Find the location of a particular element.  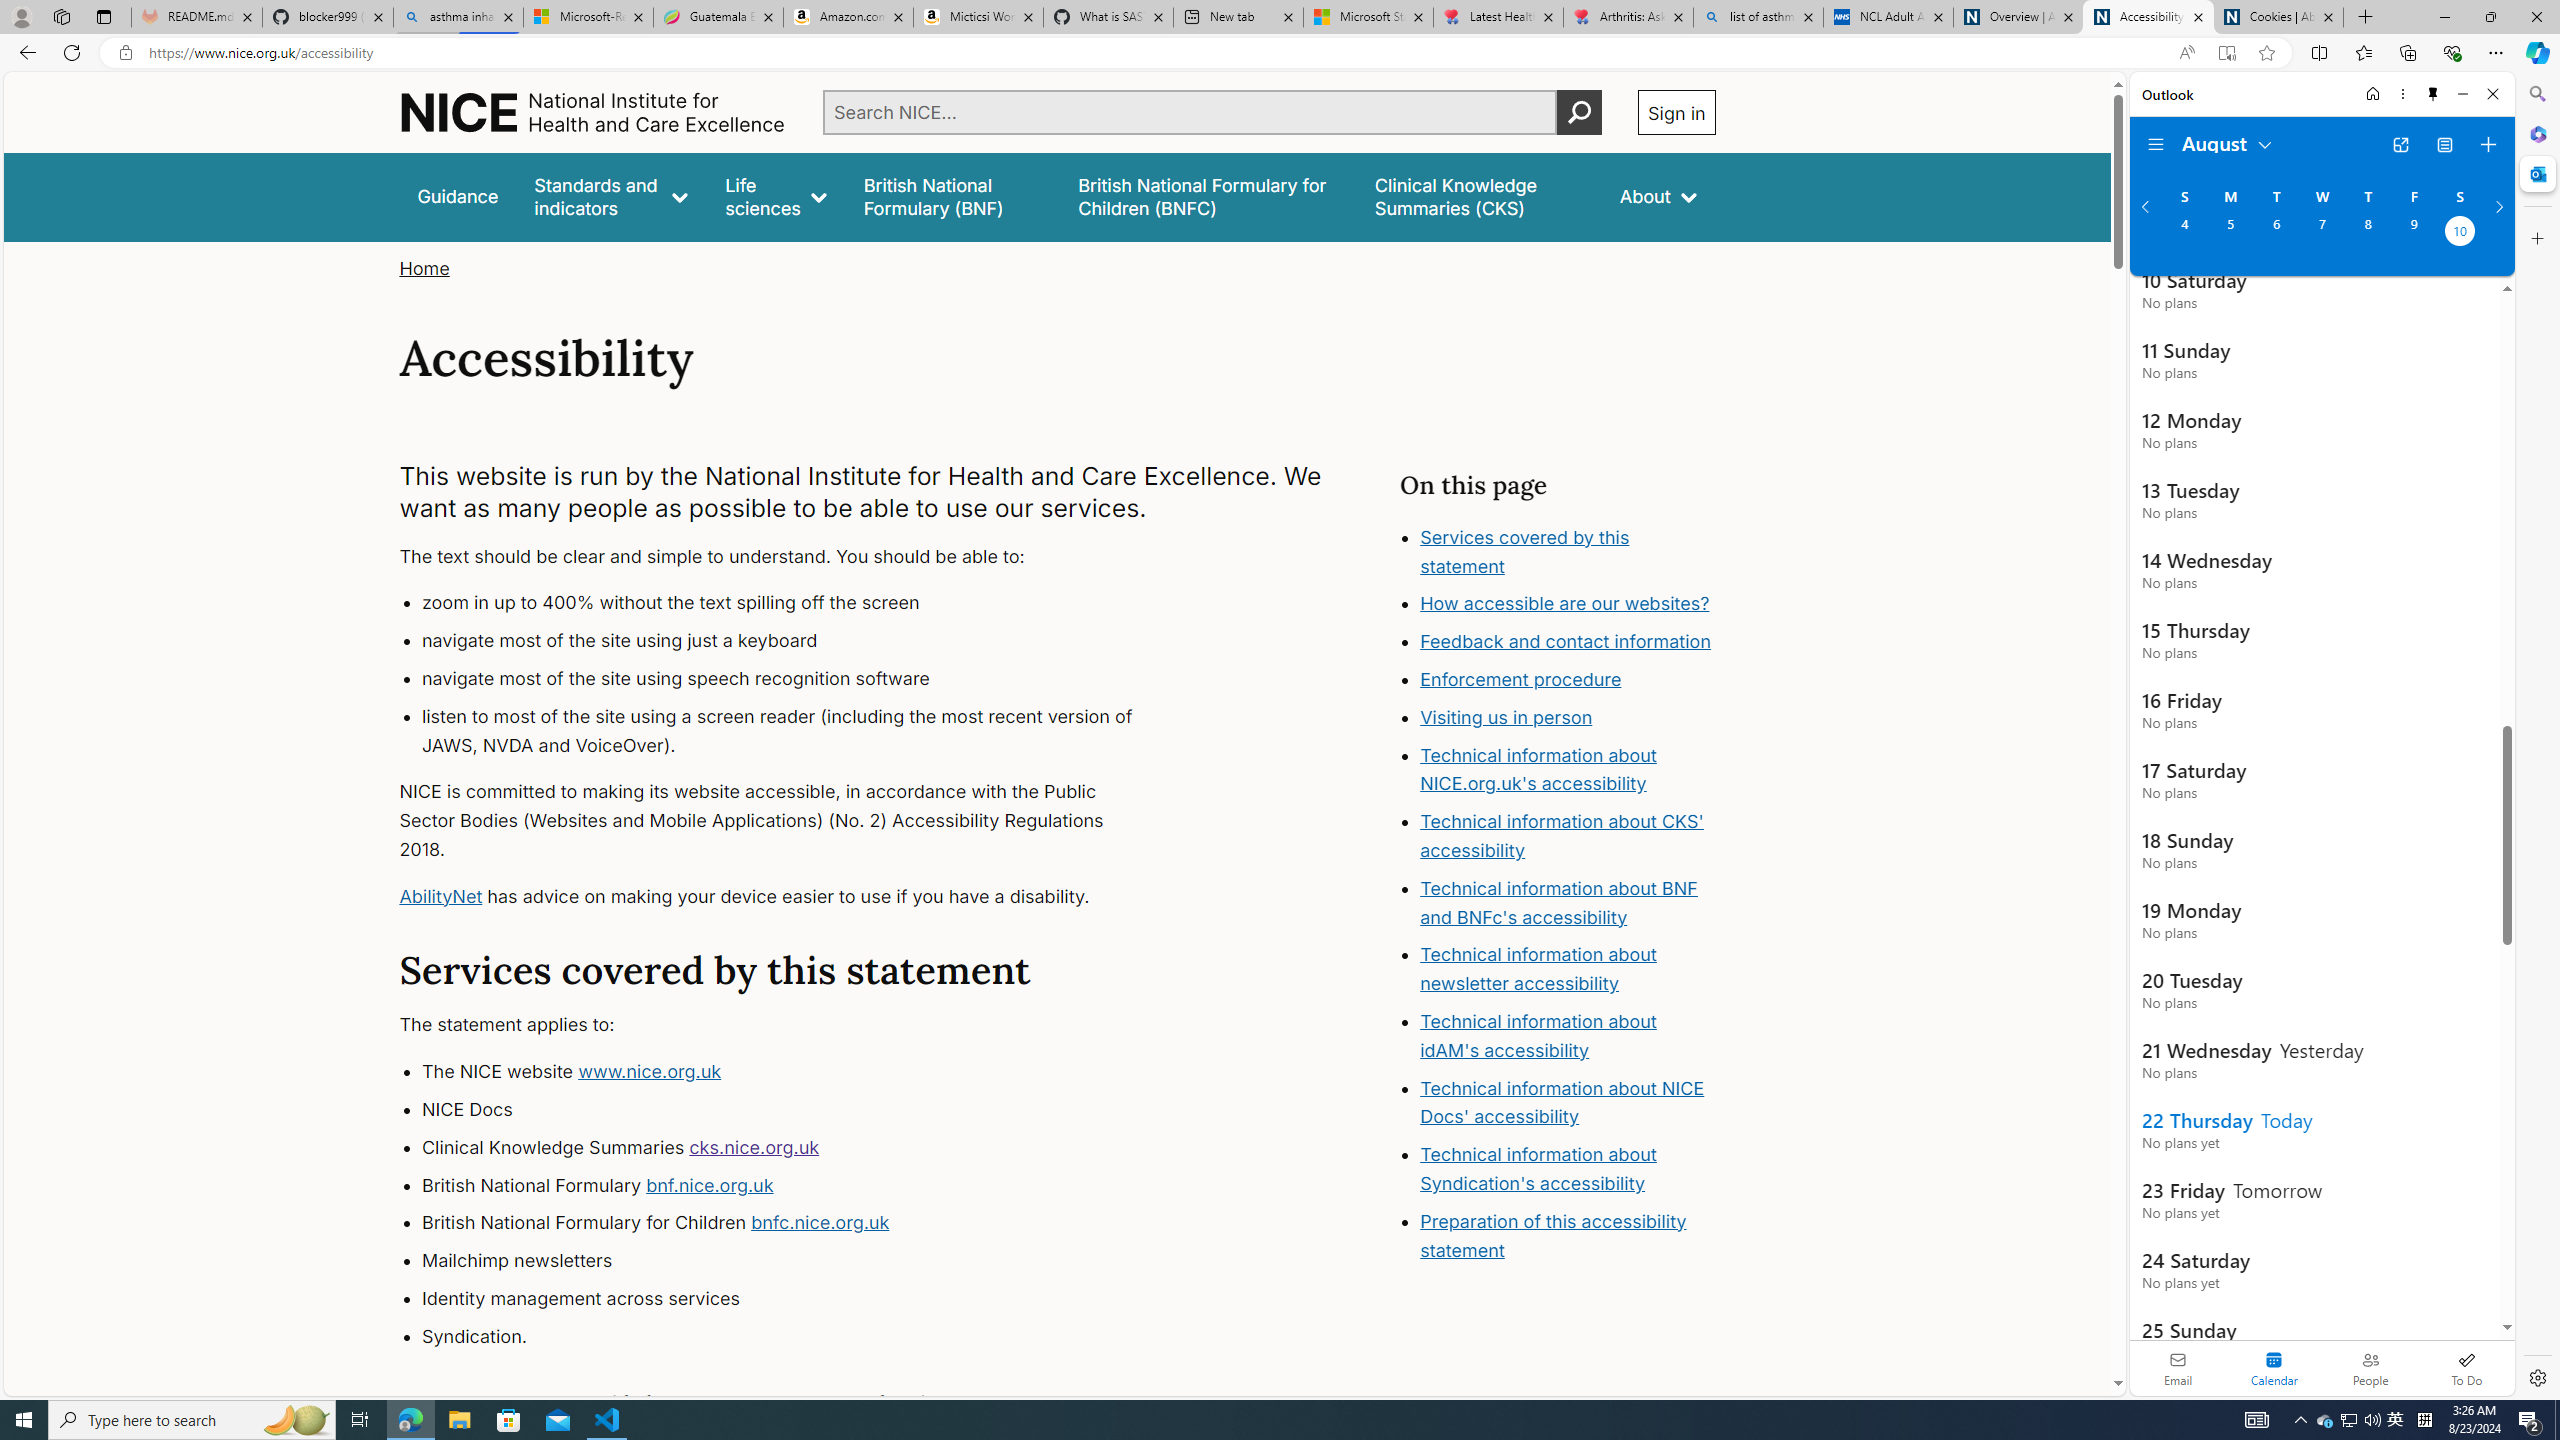

Selected calendar module. Date today is 22 is located at coordinates (2274, 1368).